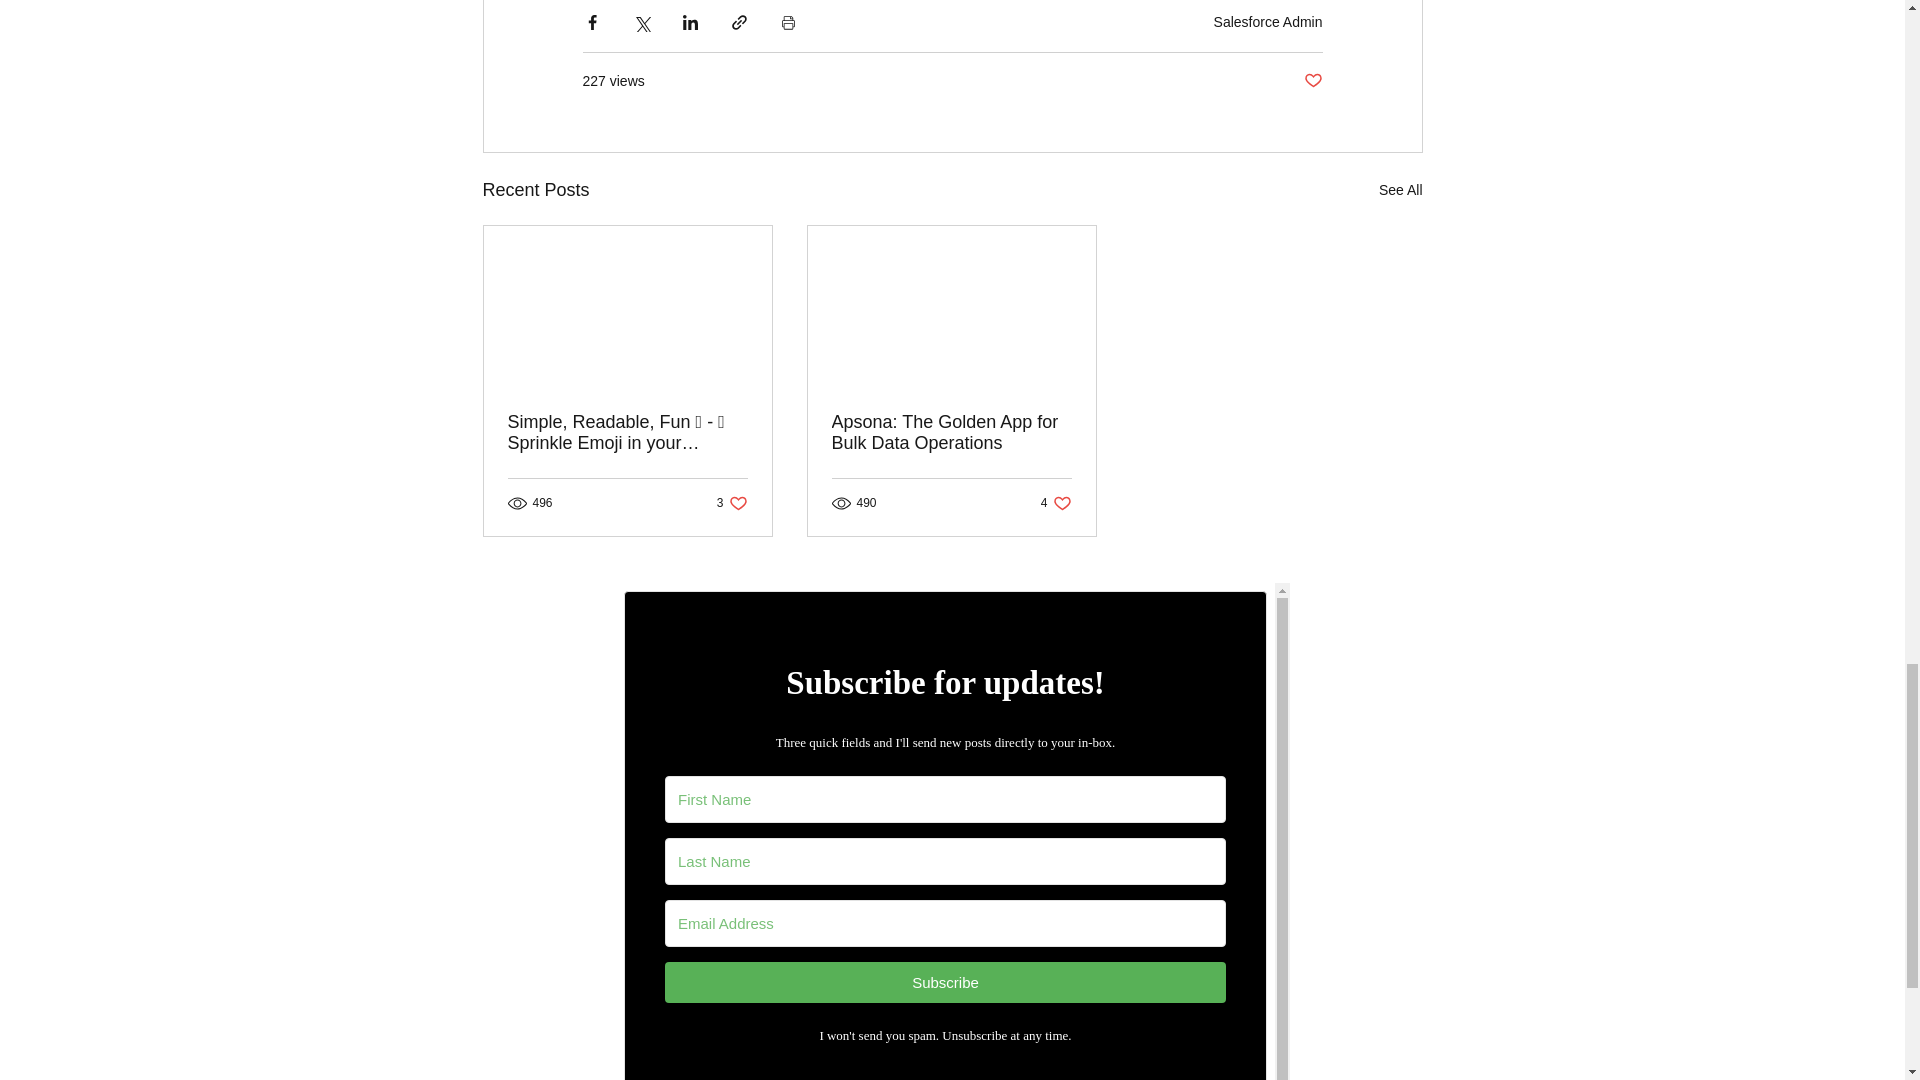  I want to click on Salesforce Admin, so click(1312, 81).